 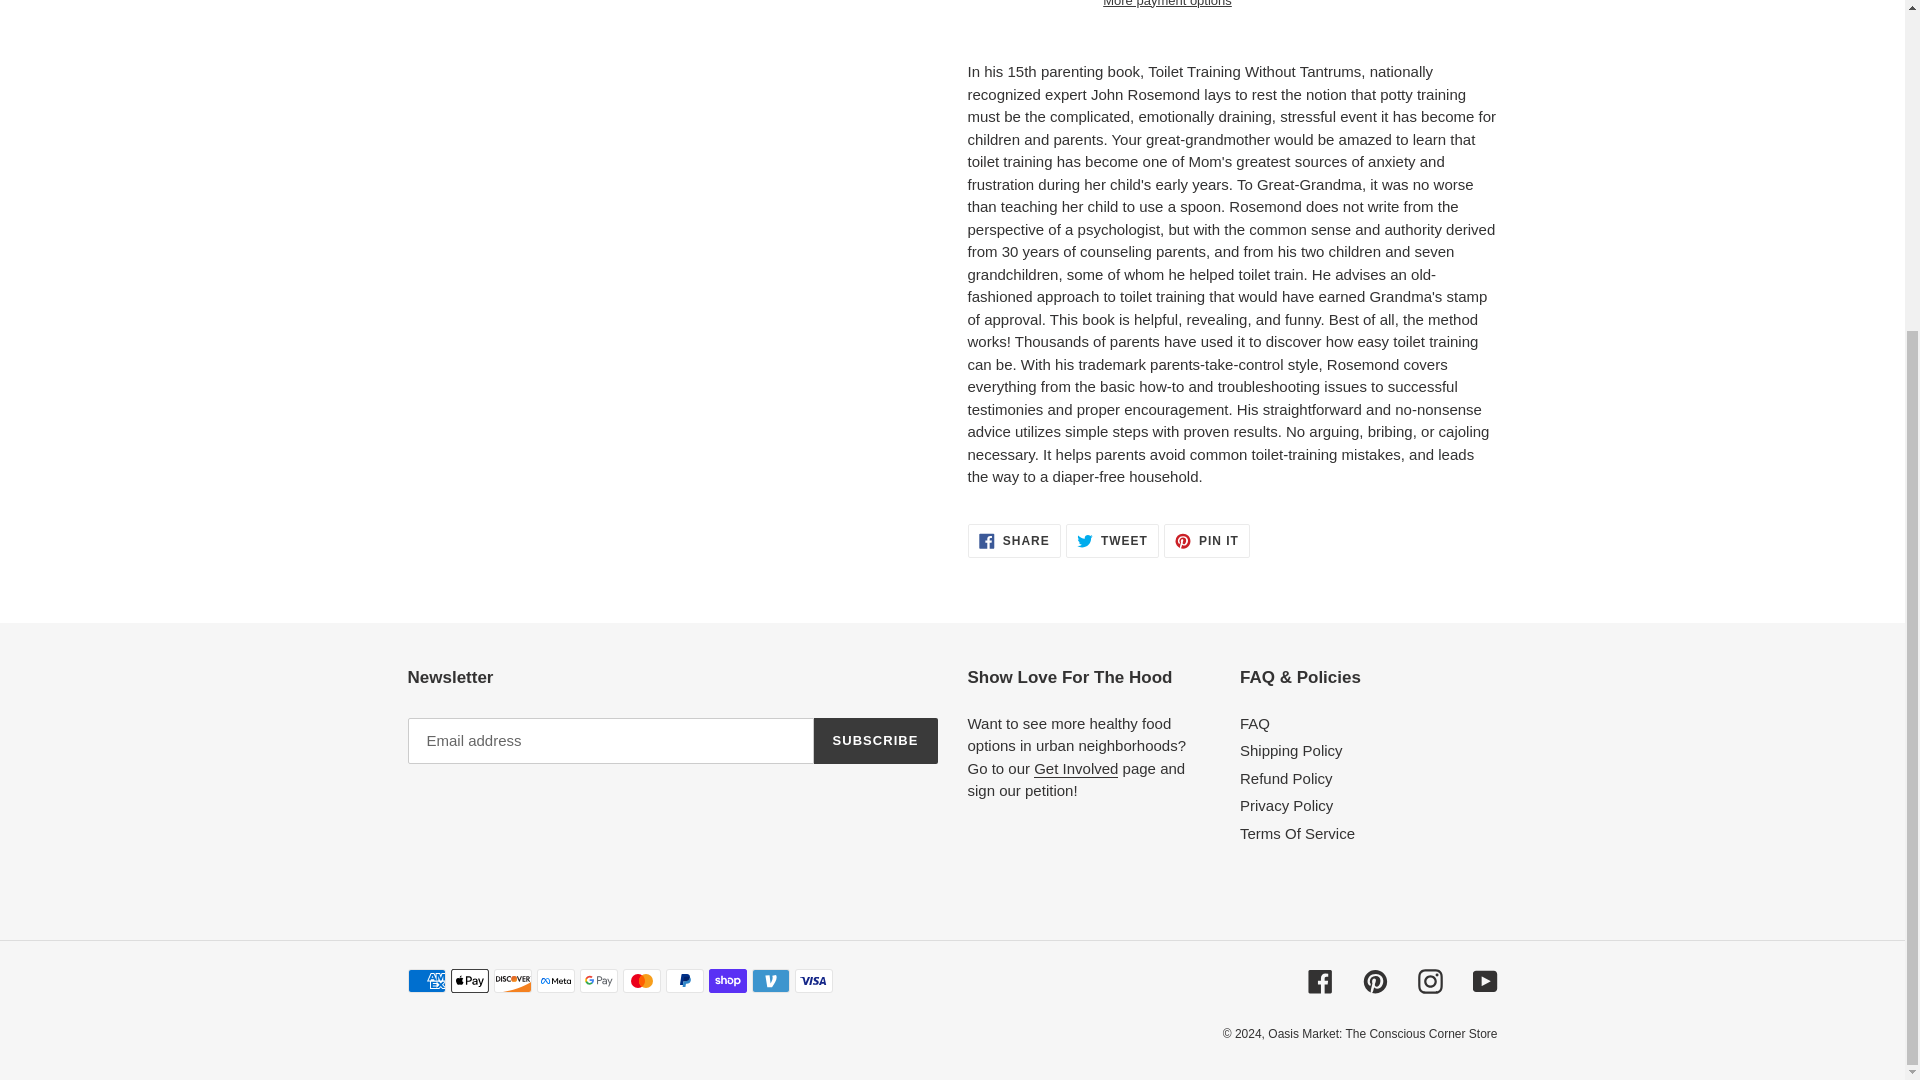 What do you see at coordinates (1076, 768) in the screenshot?
I see `Get Involved` at bounding box center [1076, 768].